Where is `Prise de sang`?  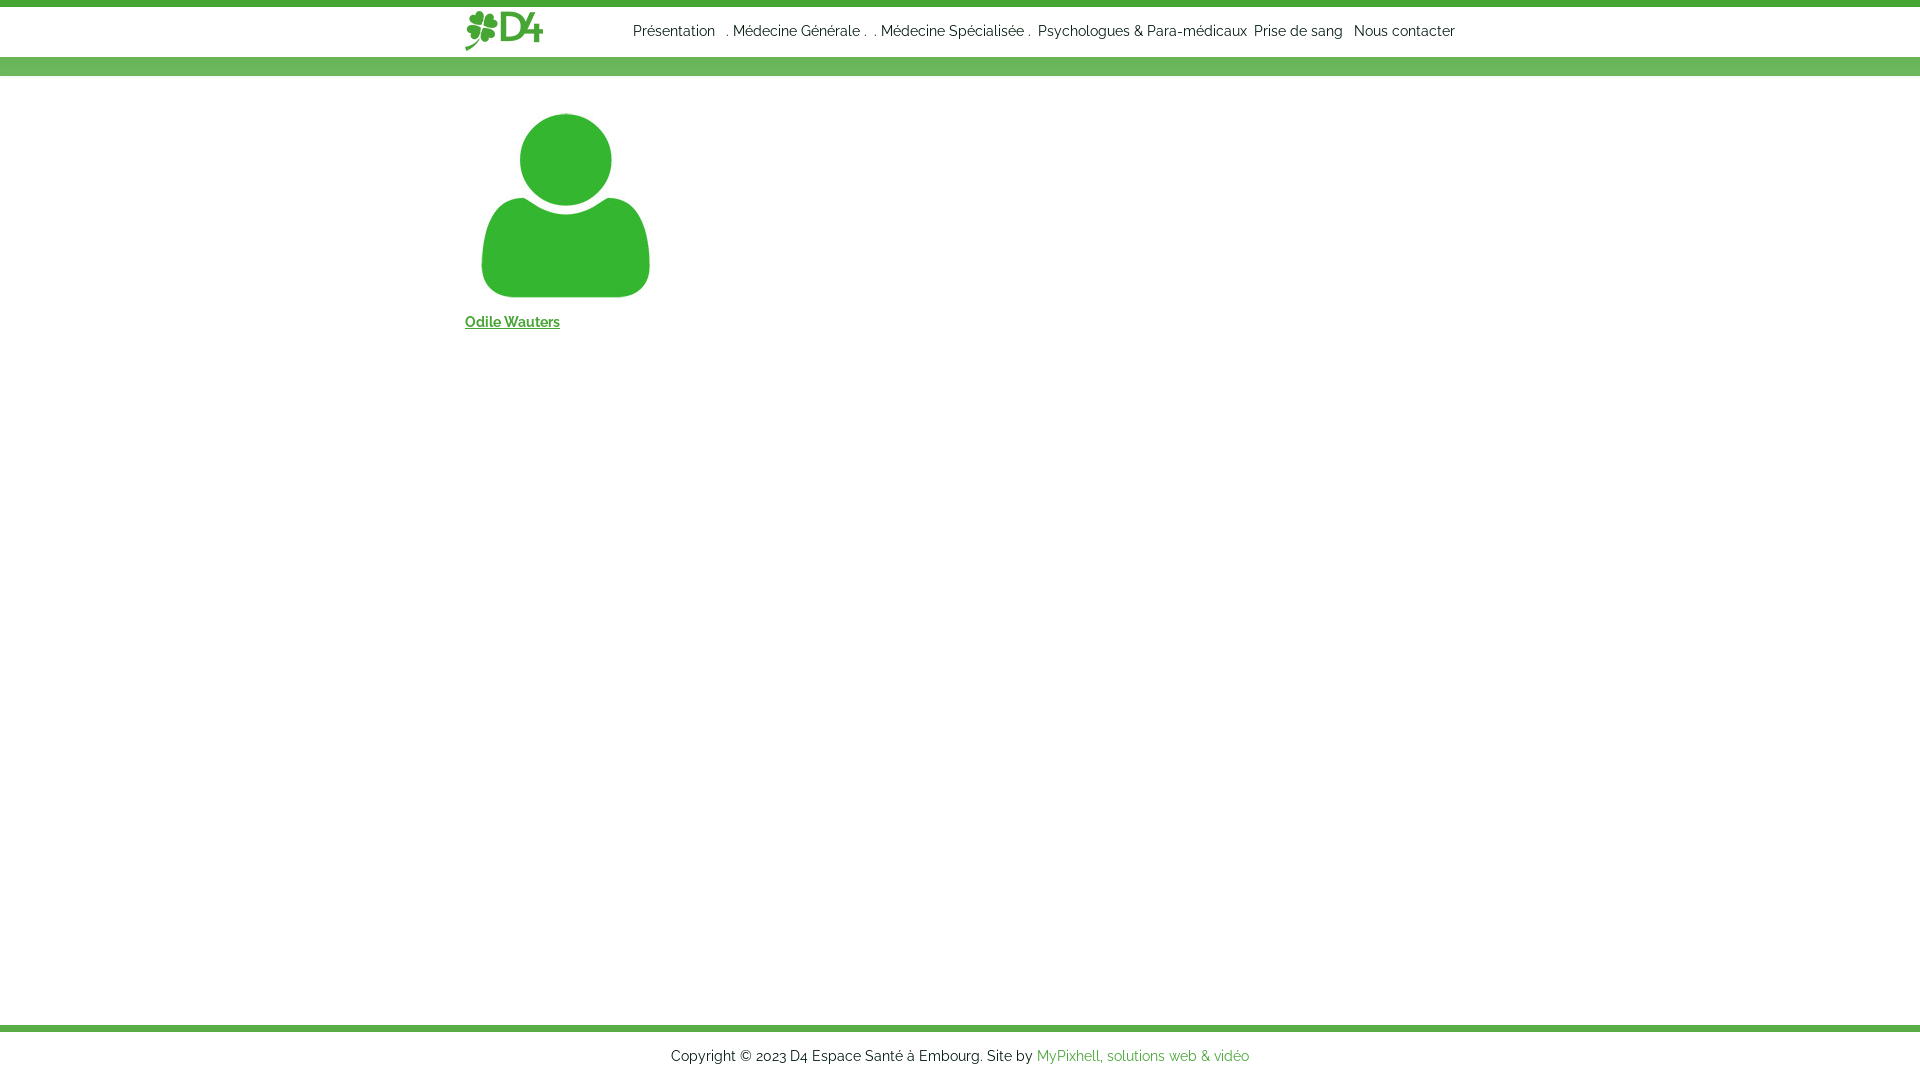 Prise de sang is located at coordinates (1295, 32).